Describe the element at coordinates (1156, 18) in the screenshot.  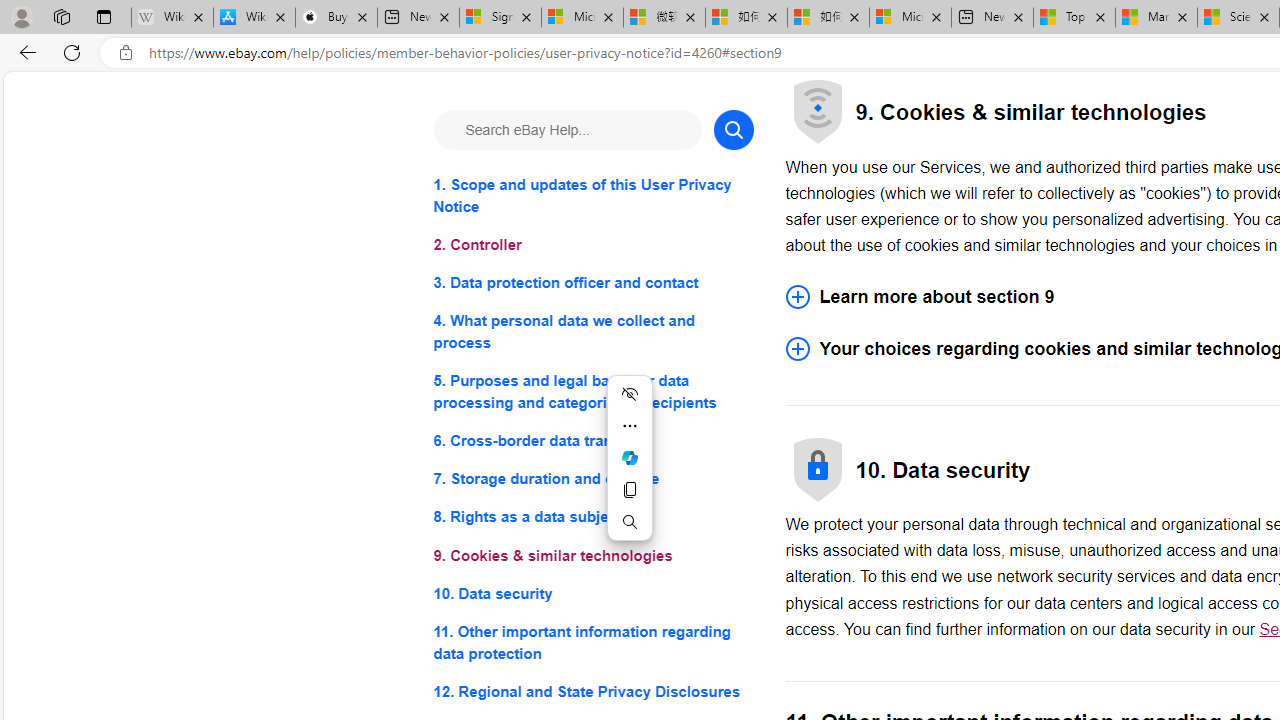
I see `Marine life - MSN` at that location.